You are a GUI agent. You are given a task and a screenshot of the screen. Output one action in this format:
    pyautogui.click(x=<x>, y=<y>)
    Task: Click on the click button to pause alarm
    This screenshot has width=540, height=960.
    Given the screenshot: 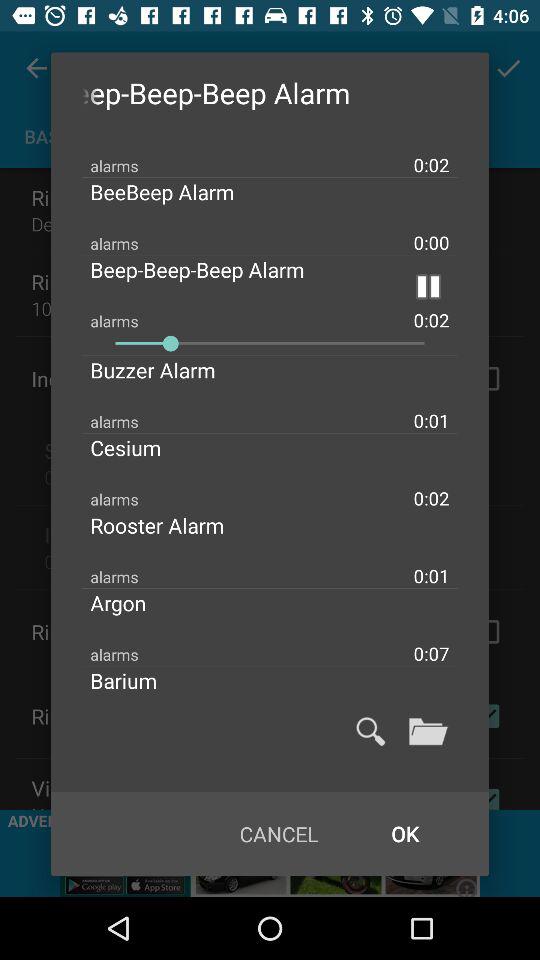 What is the action you would take?
    pyautogui.click(x=428, y=286)
    